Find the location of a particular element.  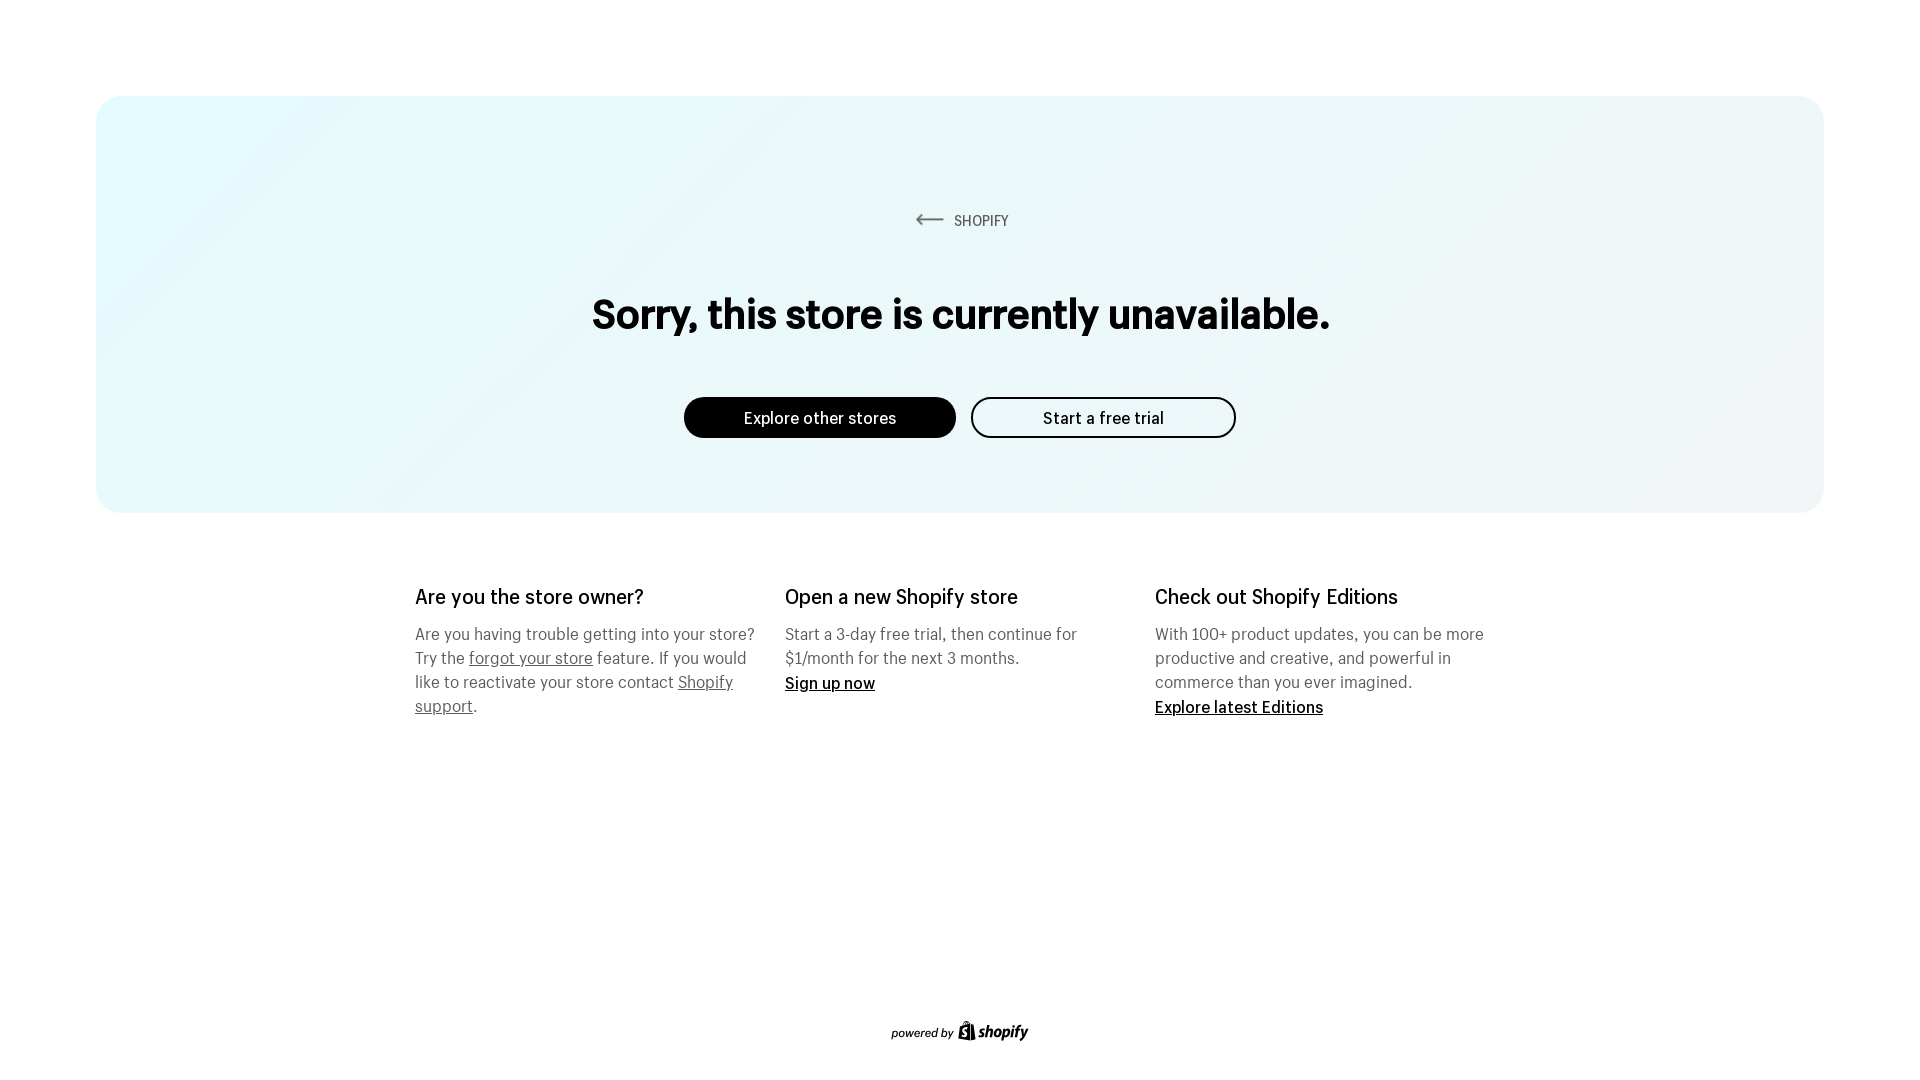

Sign up now is located at coordinates (830, 682).